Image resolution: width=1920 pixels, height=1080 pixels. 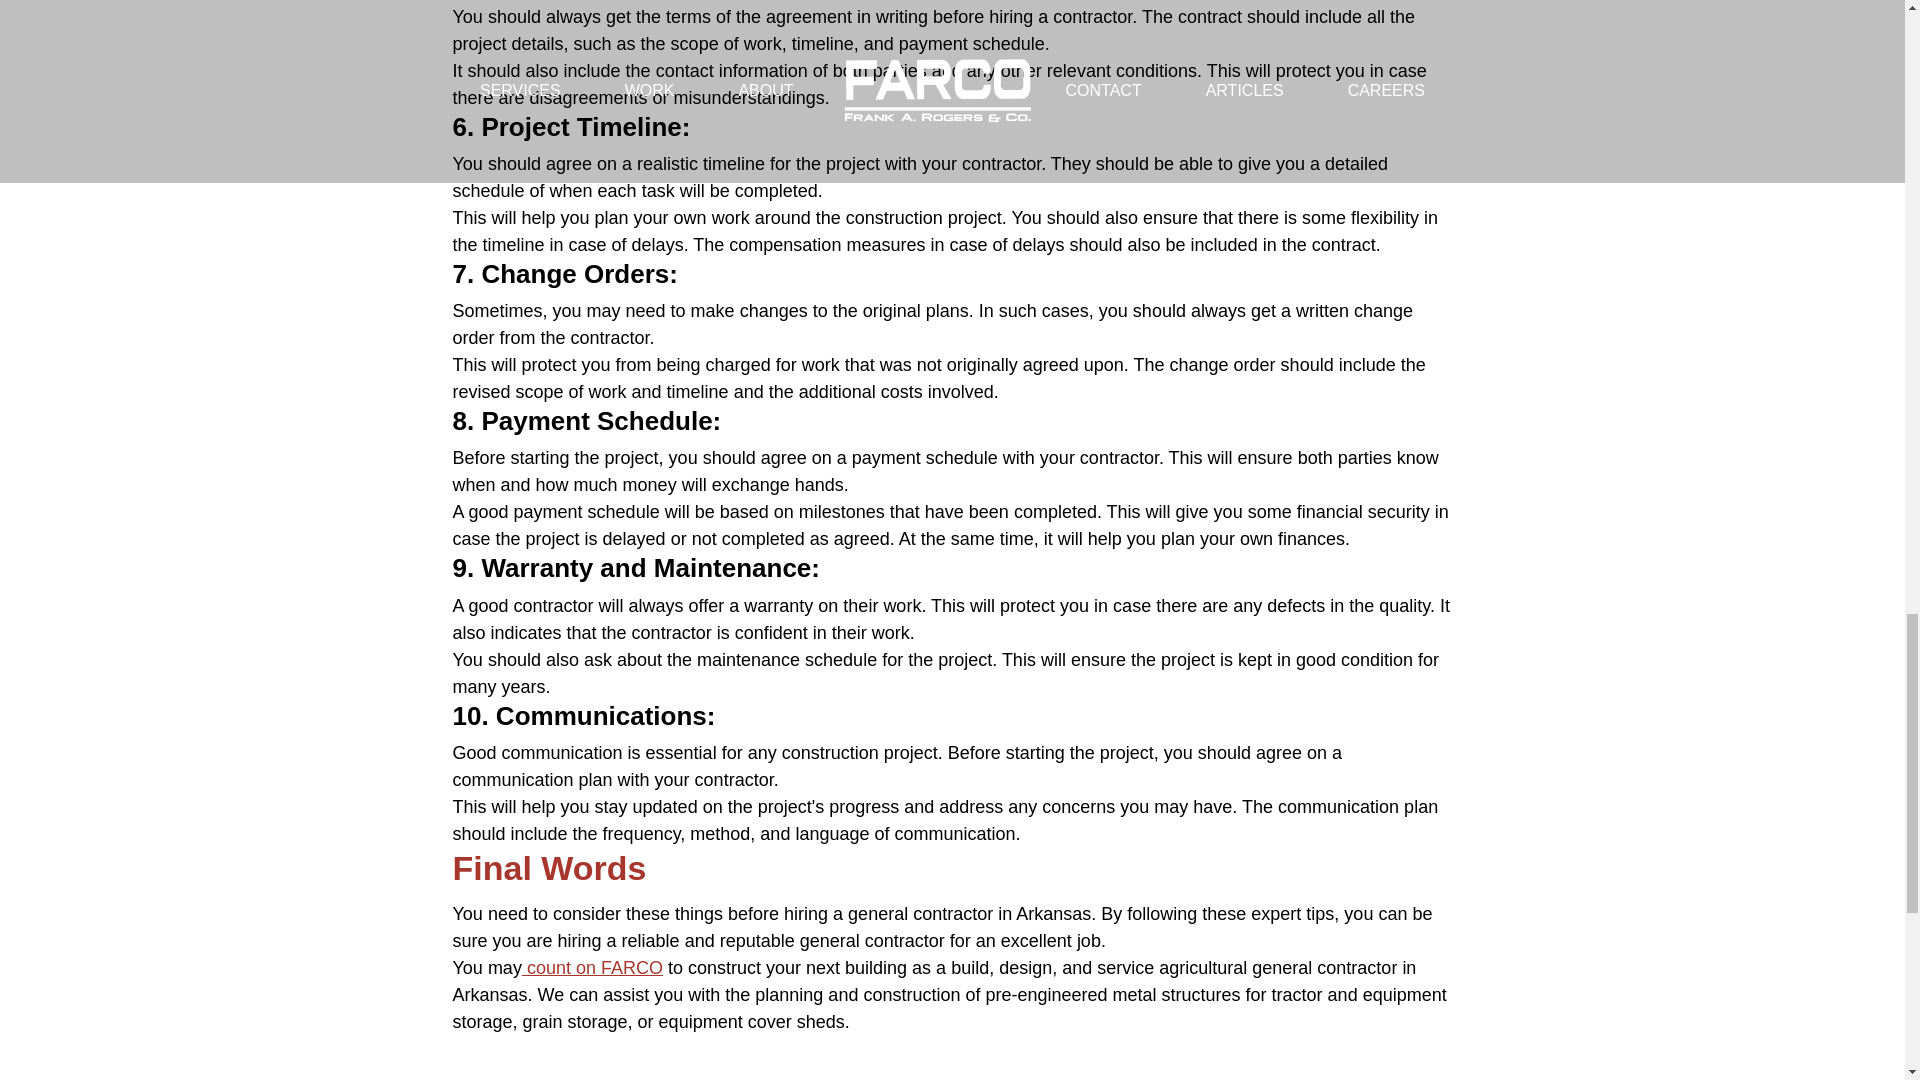 What do you see at coordinates (592, 968) in the screenshot?
I see `count on FARCO` at bounding box center [592, 968].